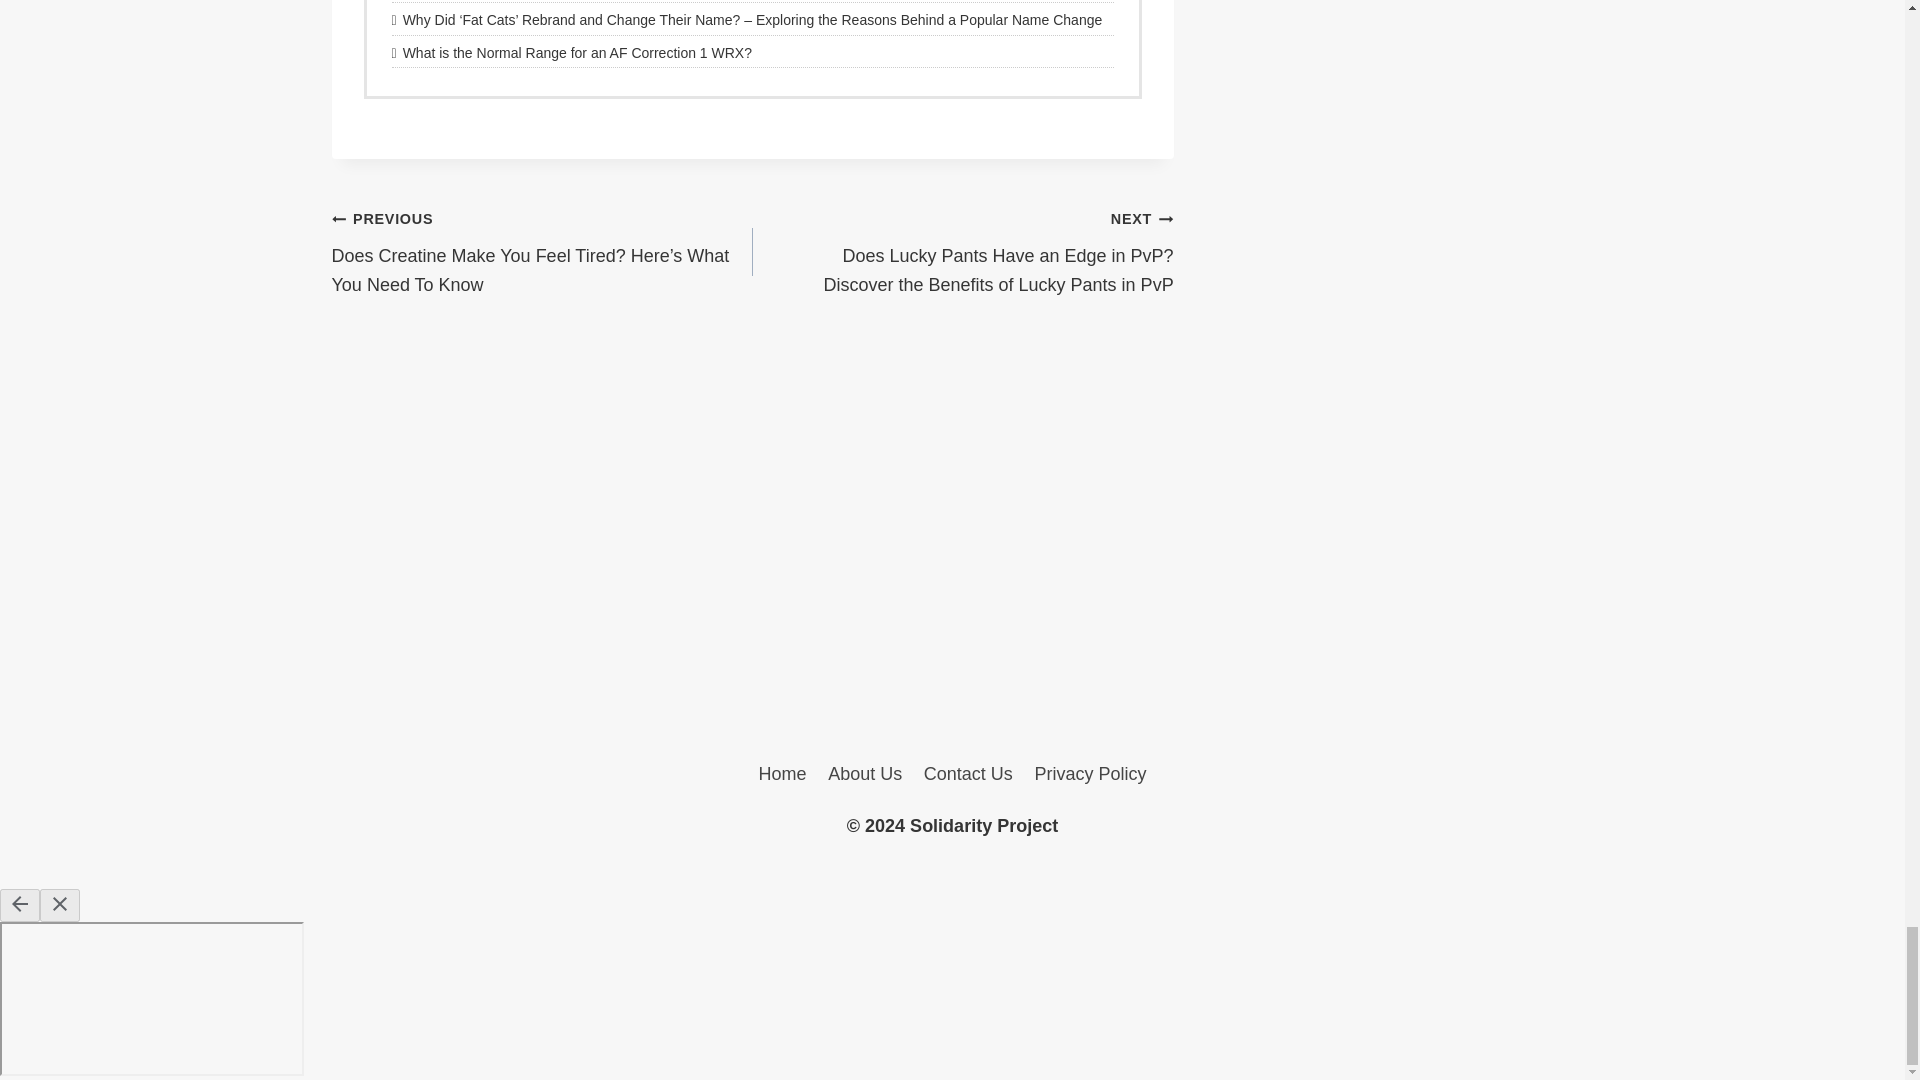 This screenshot has width=1920, height=1080. I want to click on Home, so click(782, 774).